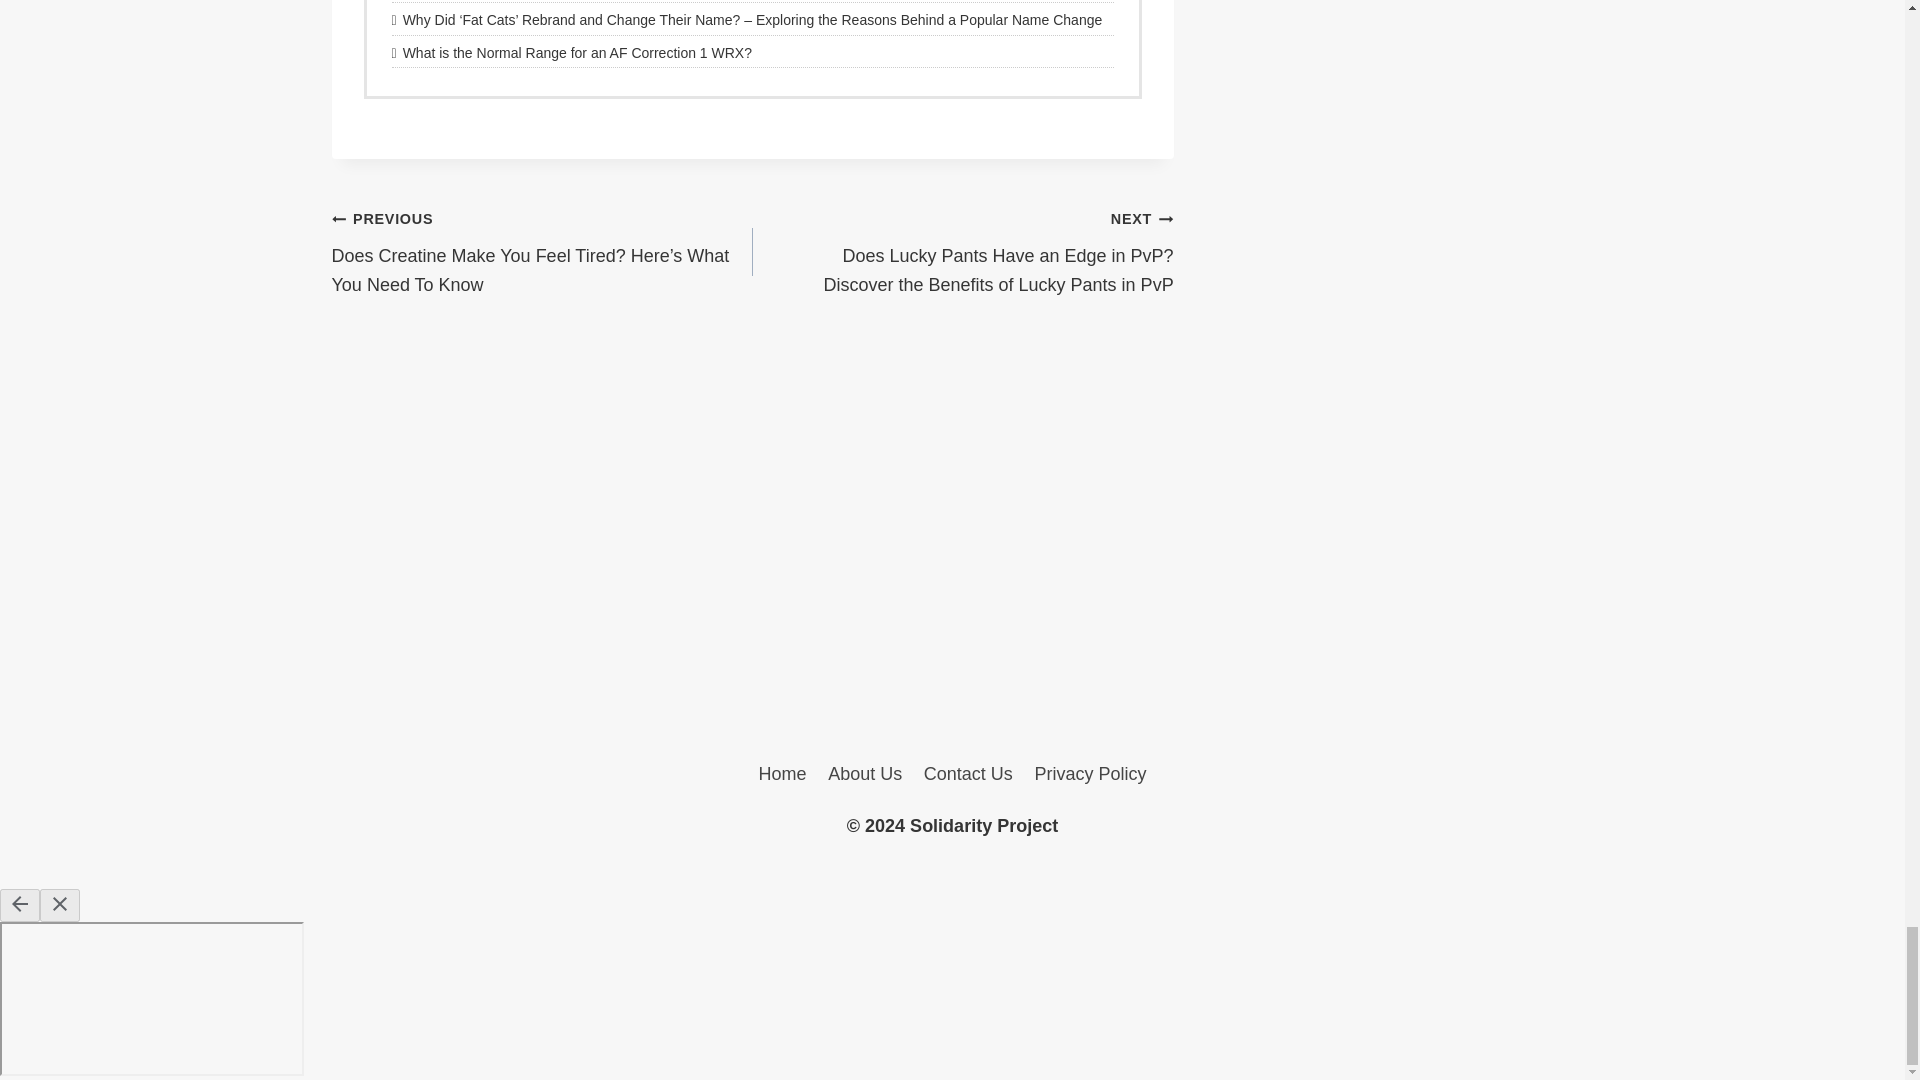 This screenshot has width=1920, height=1080. I want to click on Home, so click(782, 774).